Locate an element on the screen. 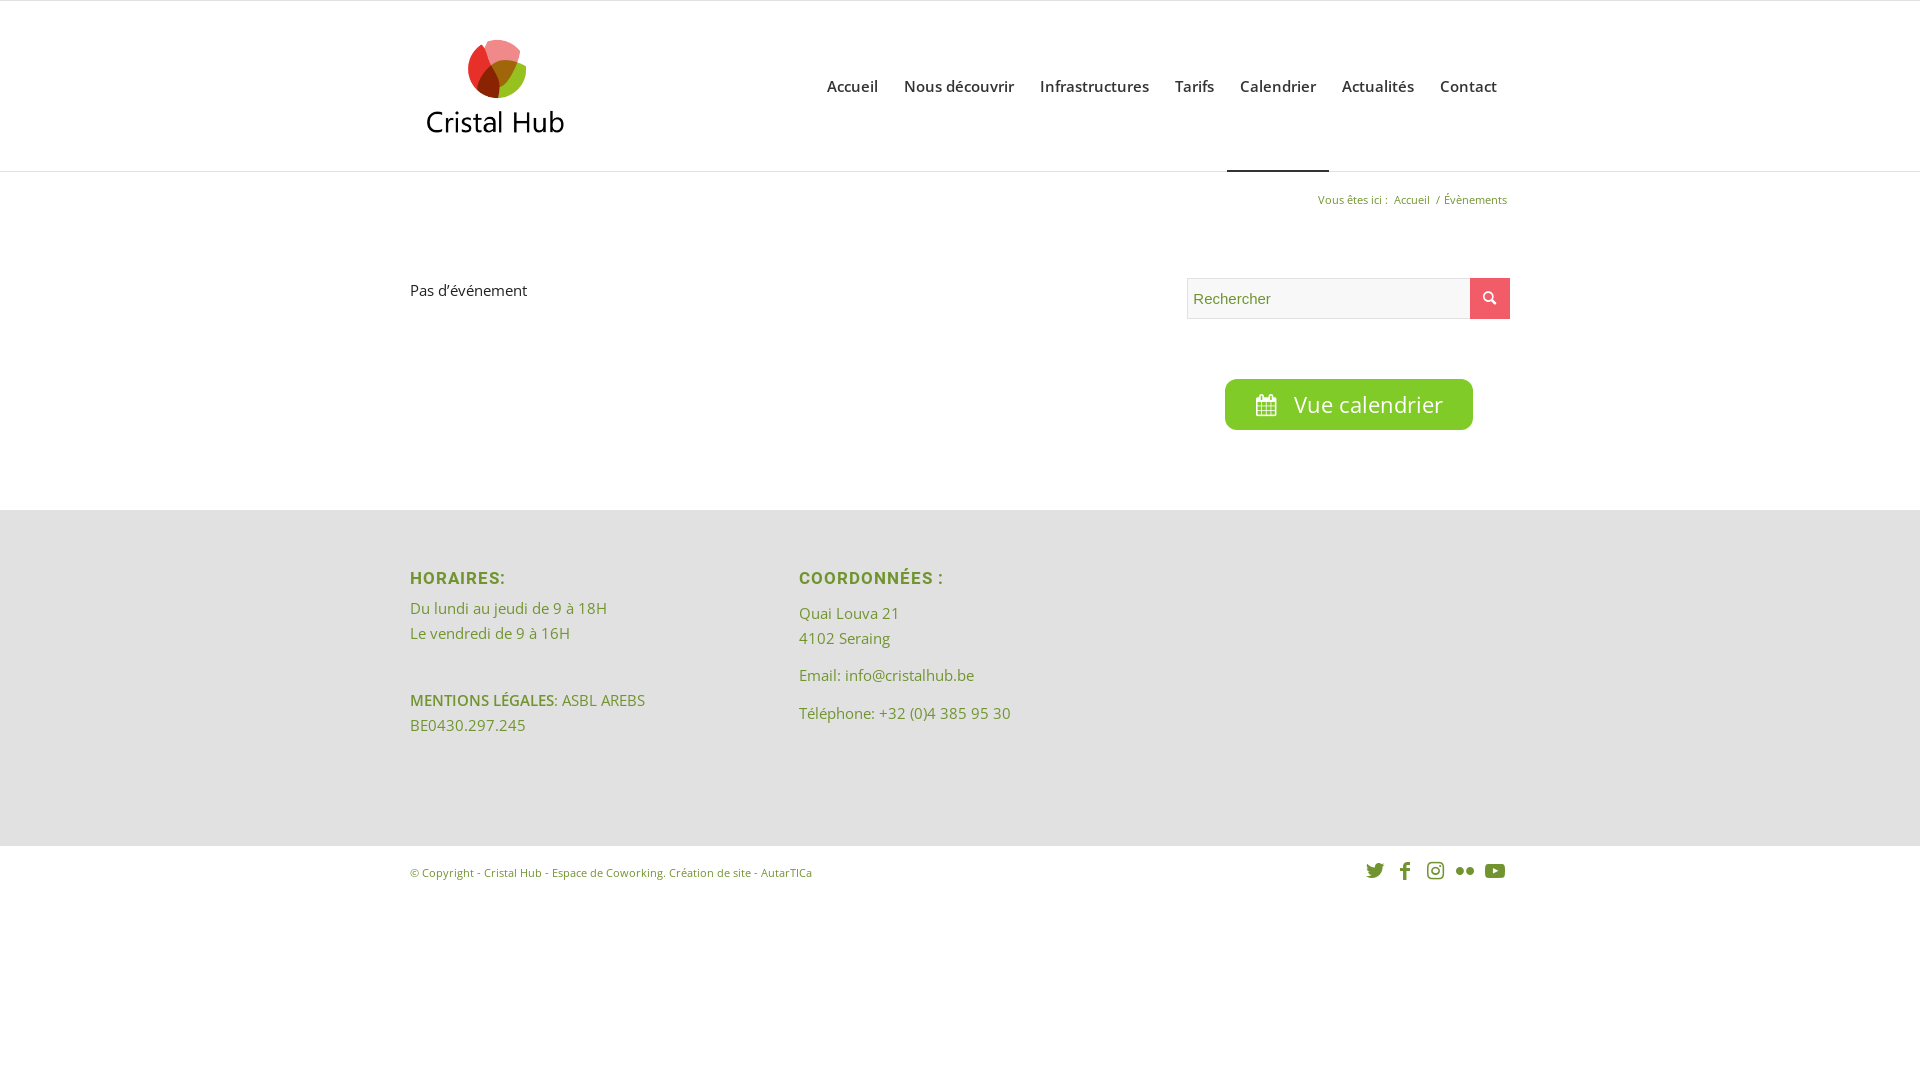  Facebook is located at coordinates (1405, 871).